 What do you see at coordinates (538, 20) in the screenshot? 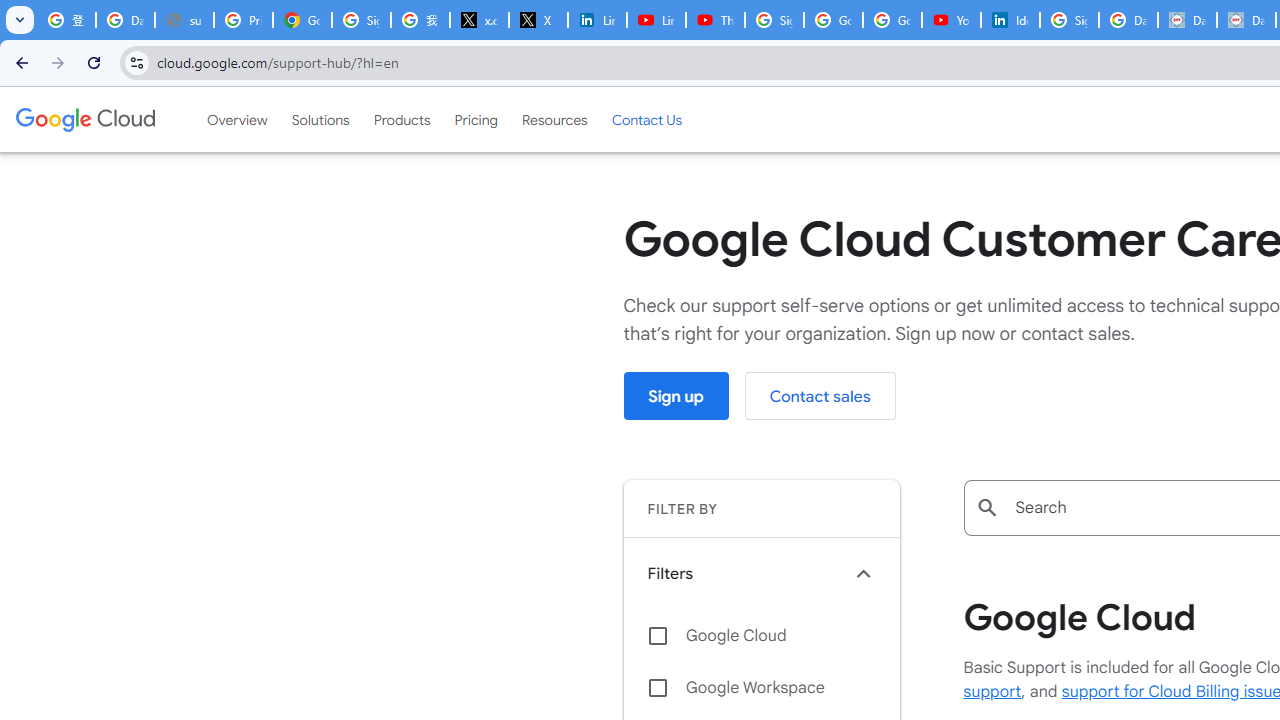
I see `X` at bounding box center [538, 20].